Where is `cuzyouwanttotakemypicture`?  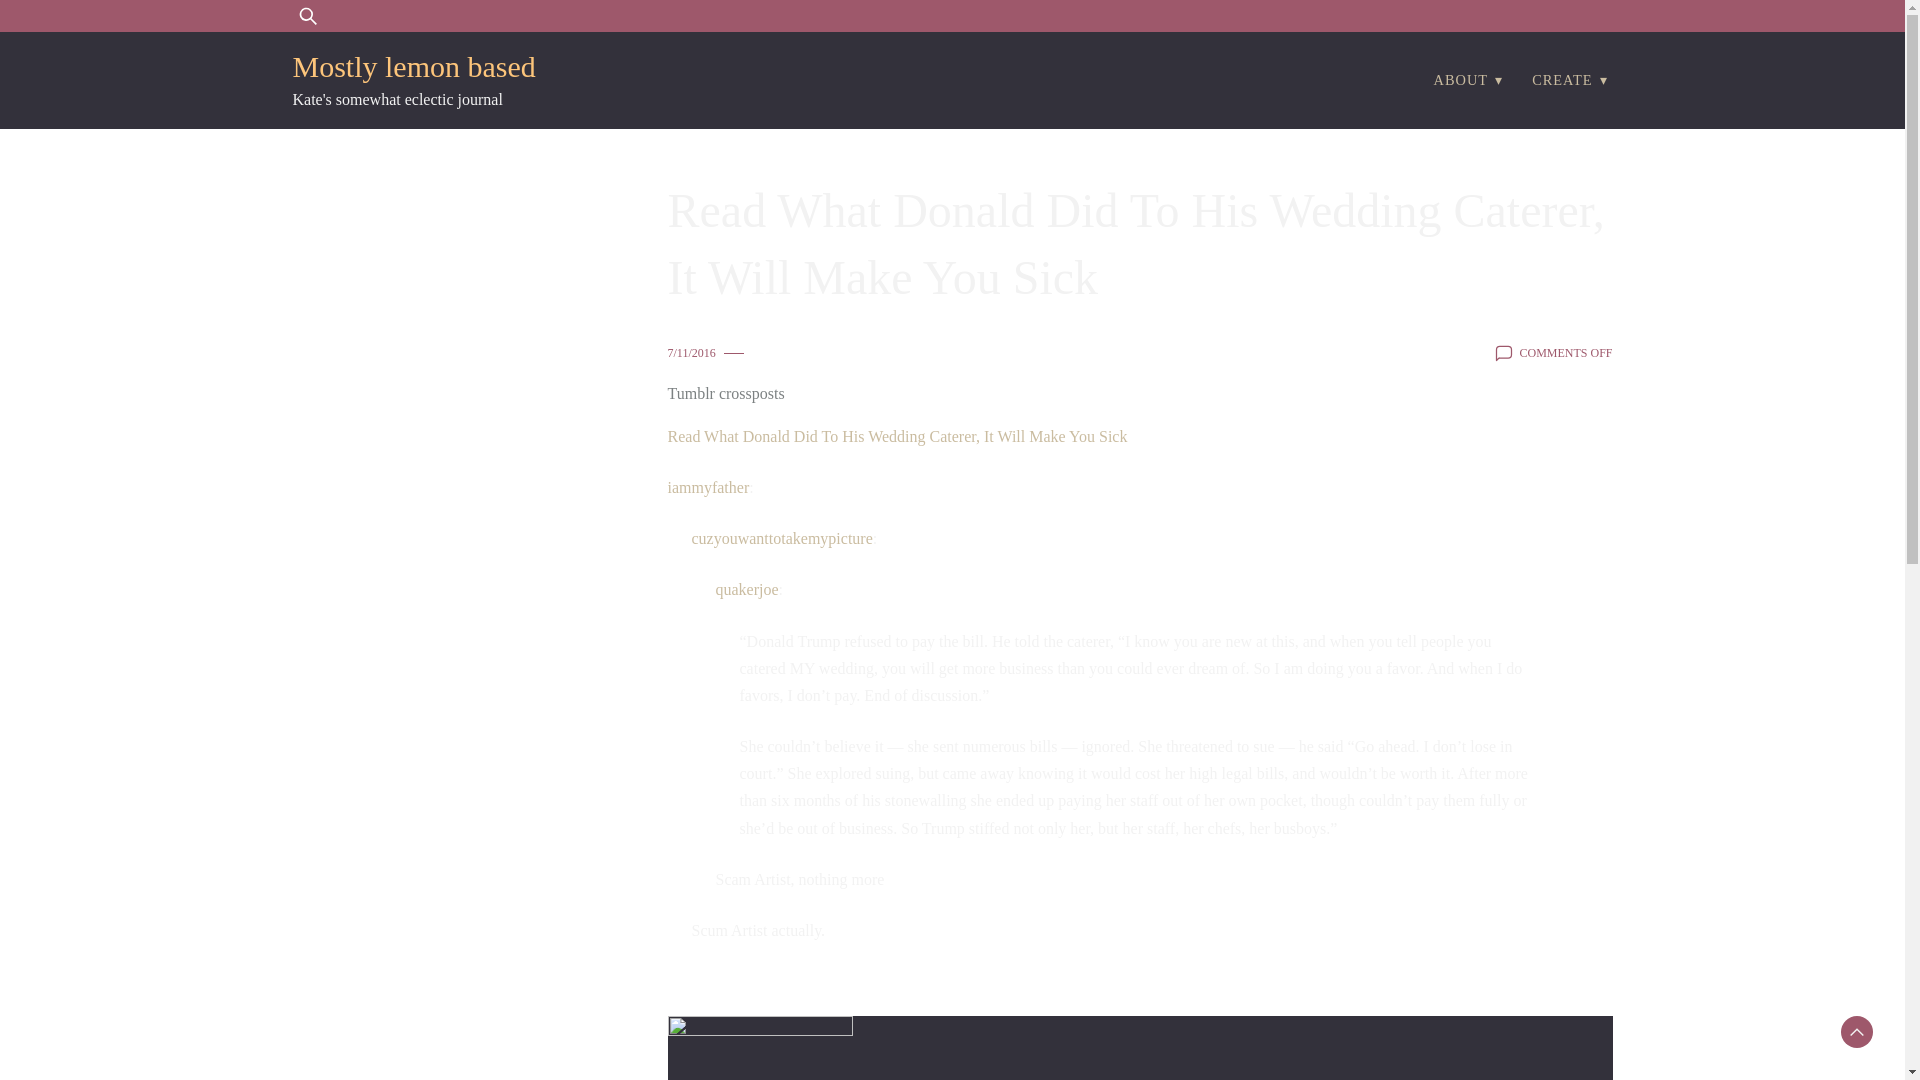
cuzyouwanttotakemypicture is located at coordinates (782, 538).